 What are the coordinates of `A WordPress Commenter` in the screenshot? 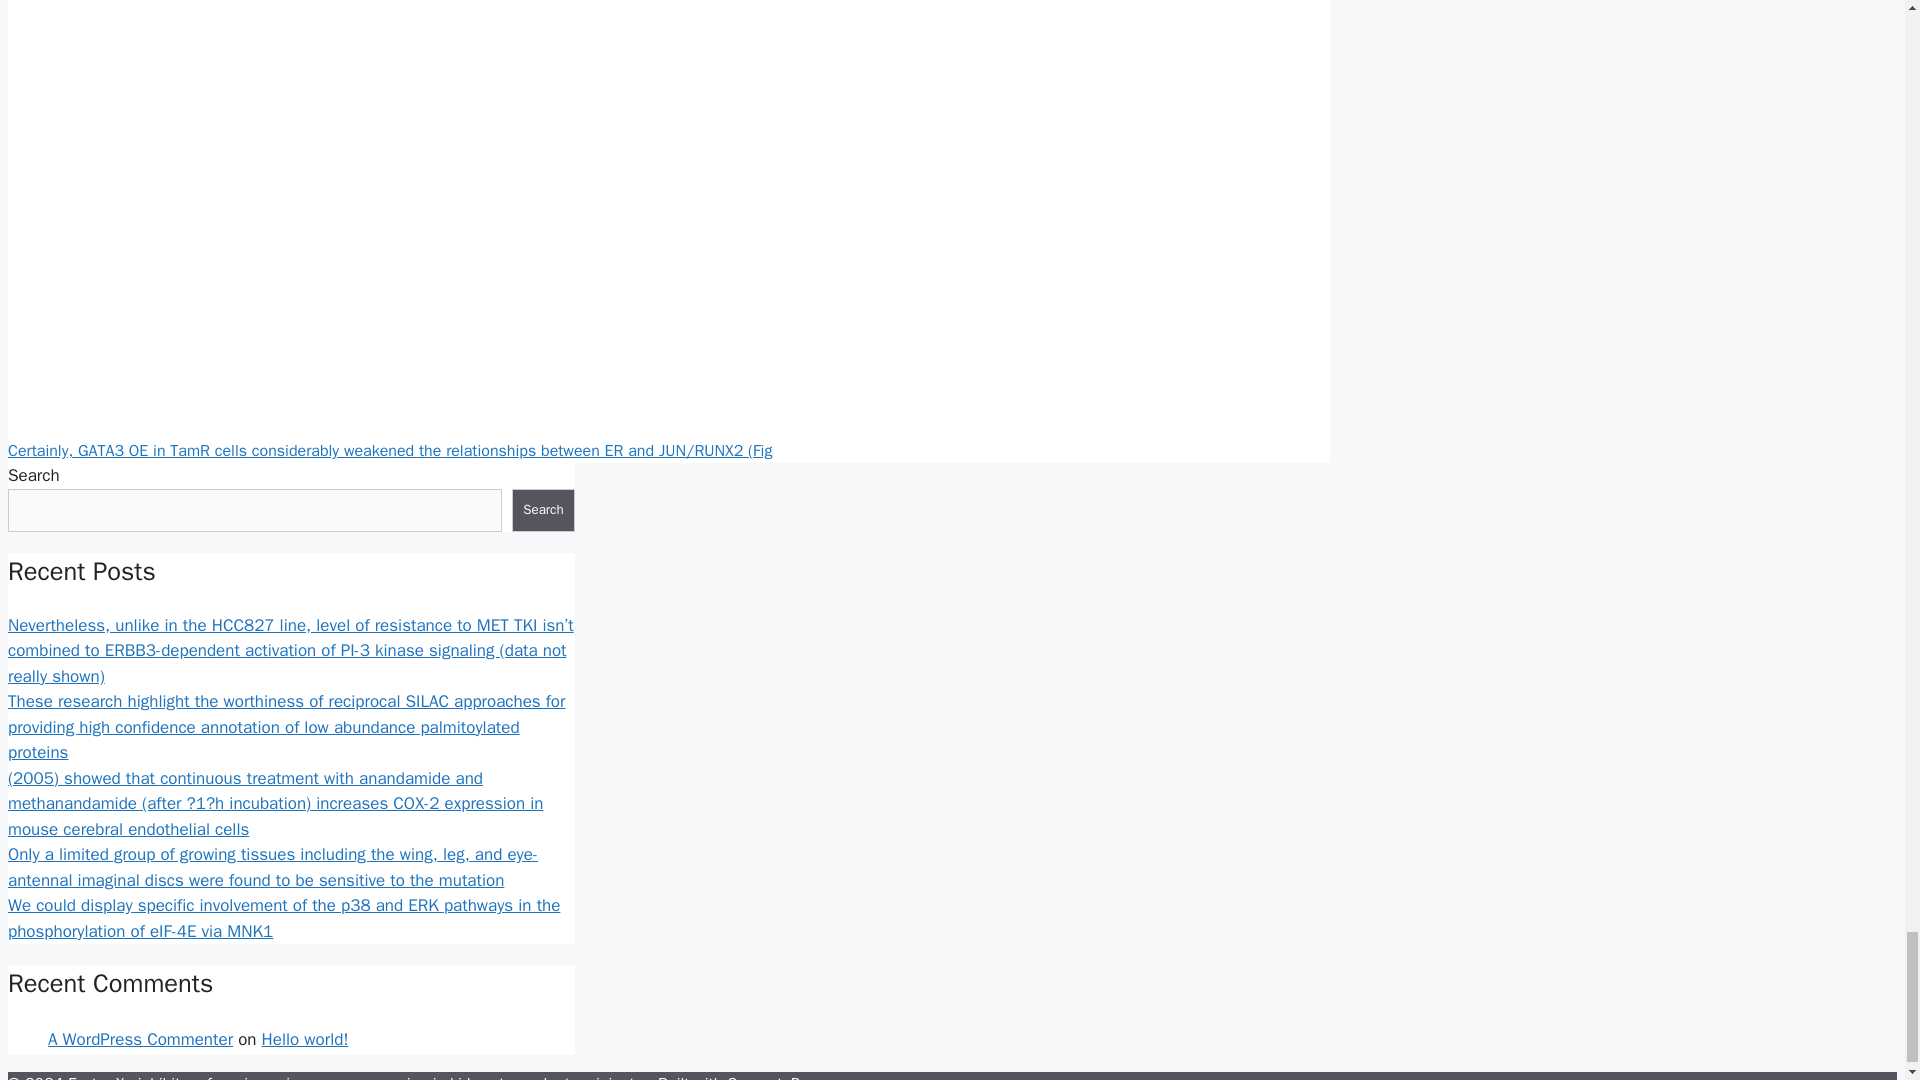 It's located at (140, 1039).